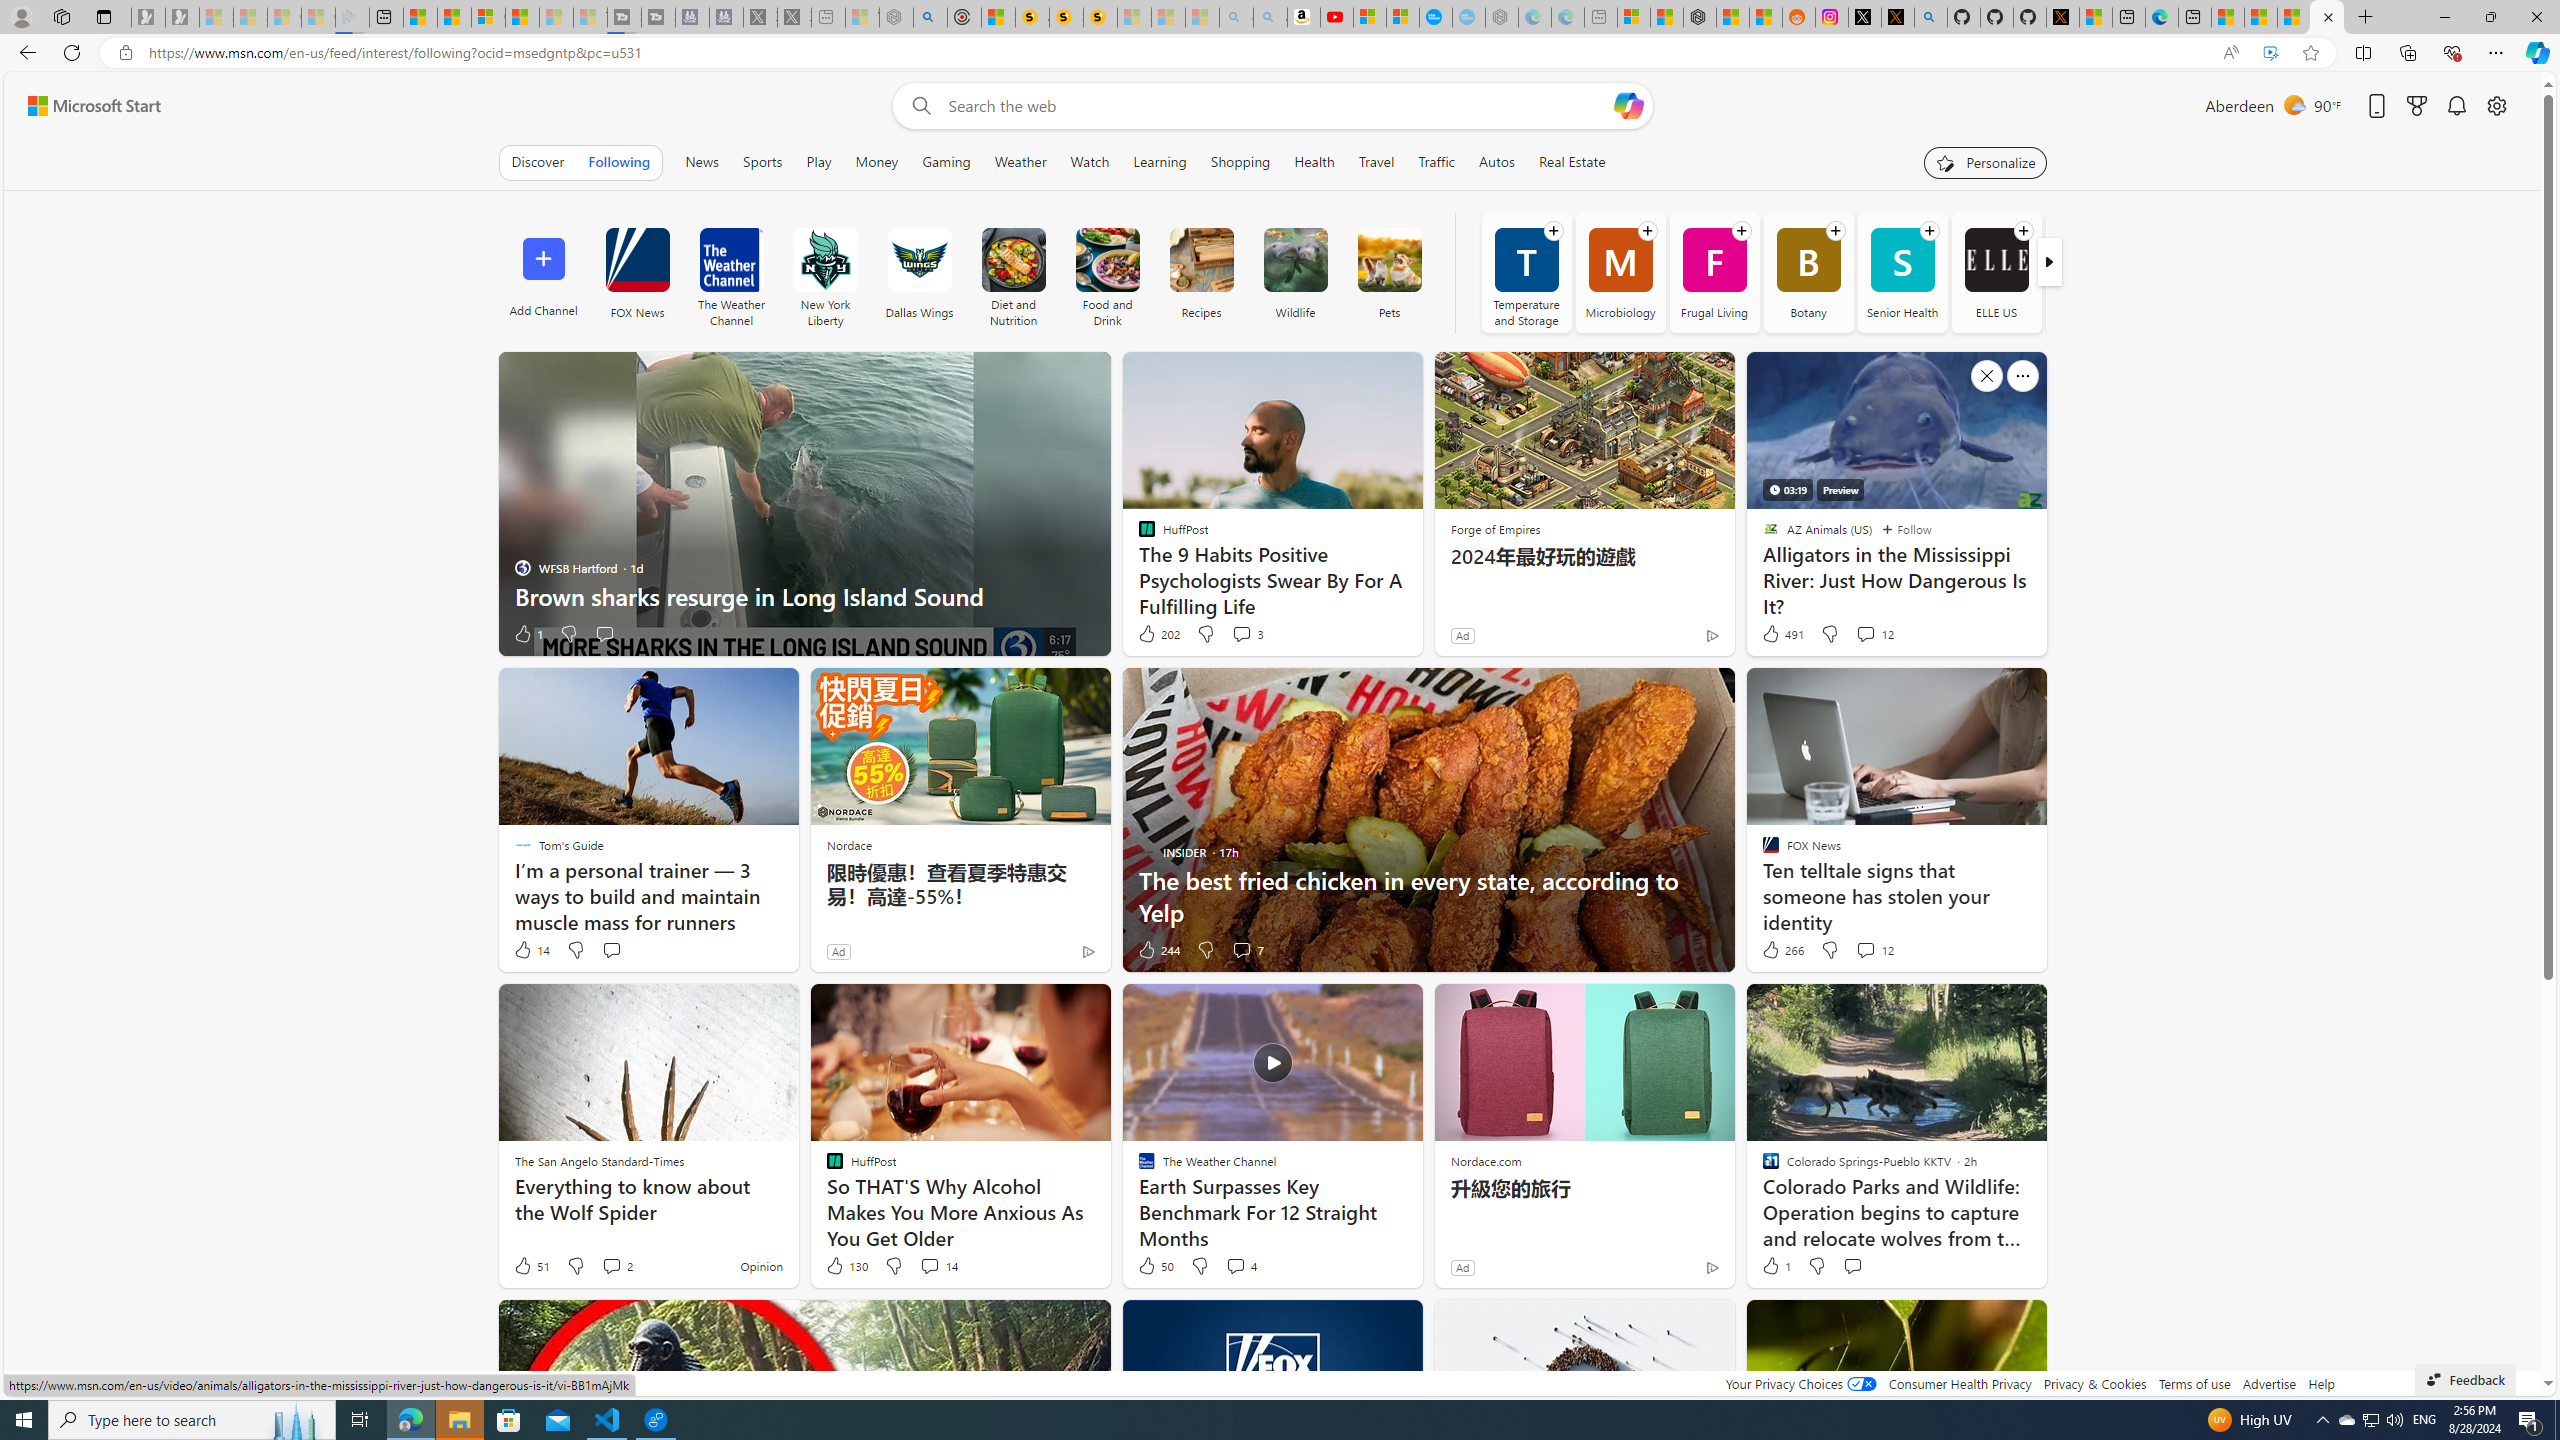 The width and height of the screenshot is (2560, 1440). I want to click on View comments 2 Comment, so click(612, 1265).